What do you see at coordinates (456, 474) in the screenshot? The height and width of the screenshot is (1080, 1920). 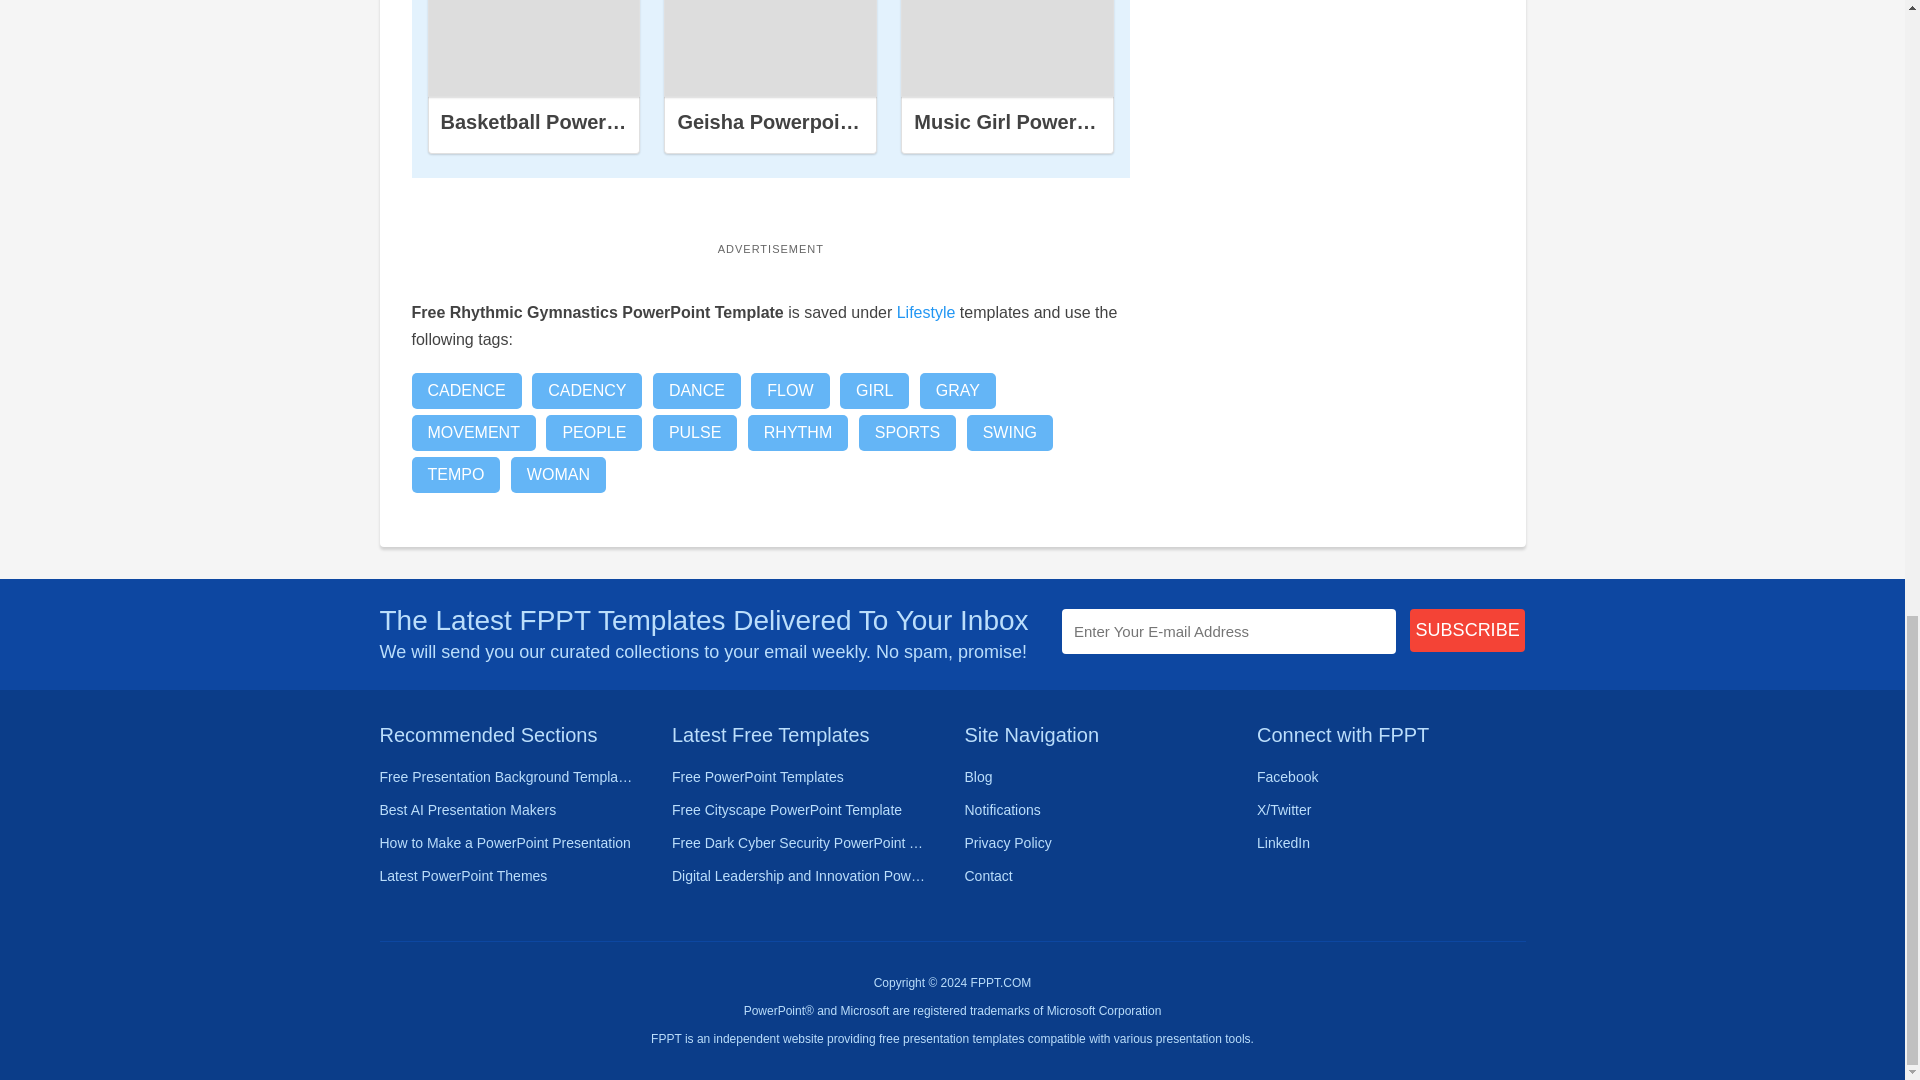 I see `TEMPO` at bounding box center [456, 474].